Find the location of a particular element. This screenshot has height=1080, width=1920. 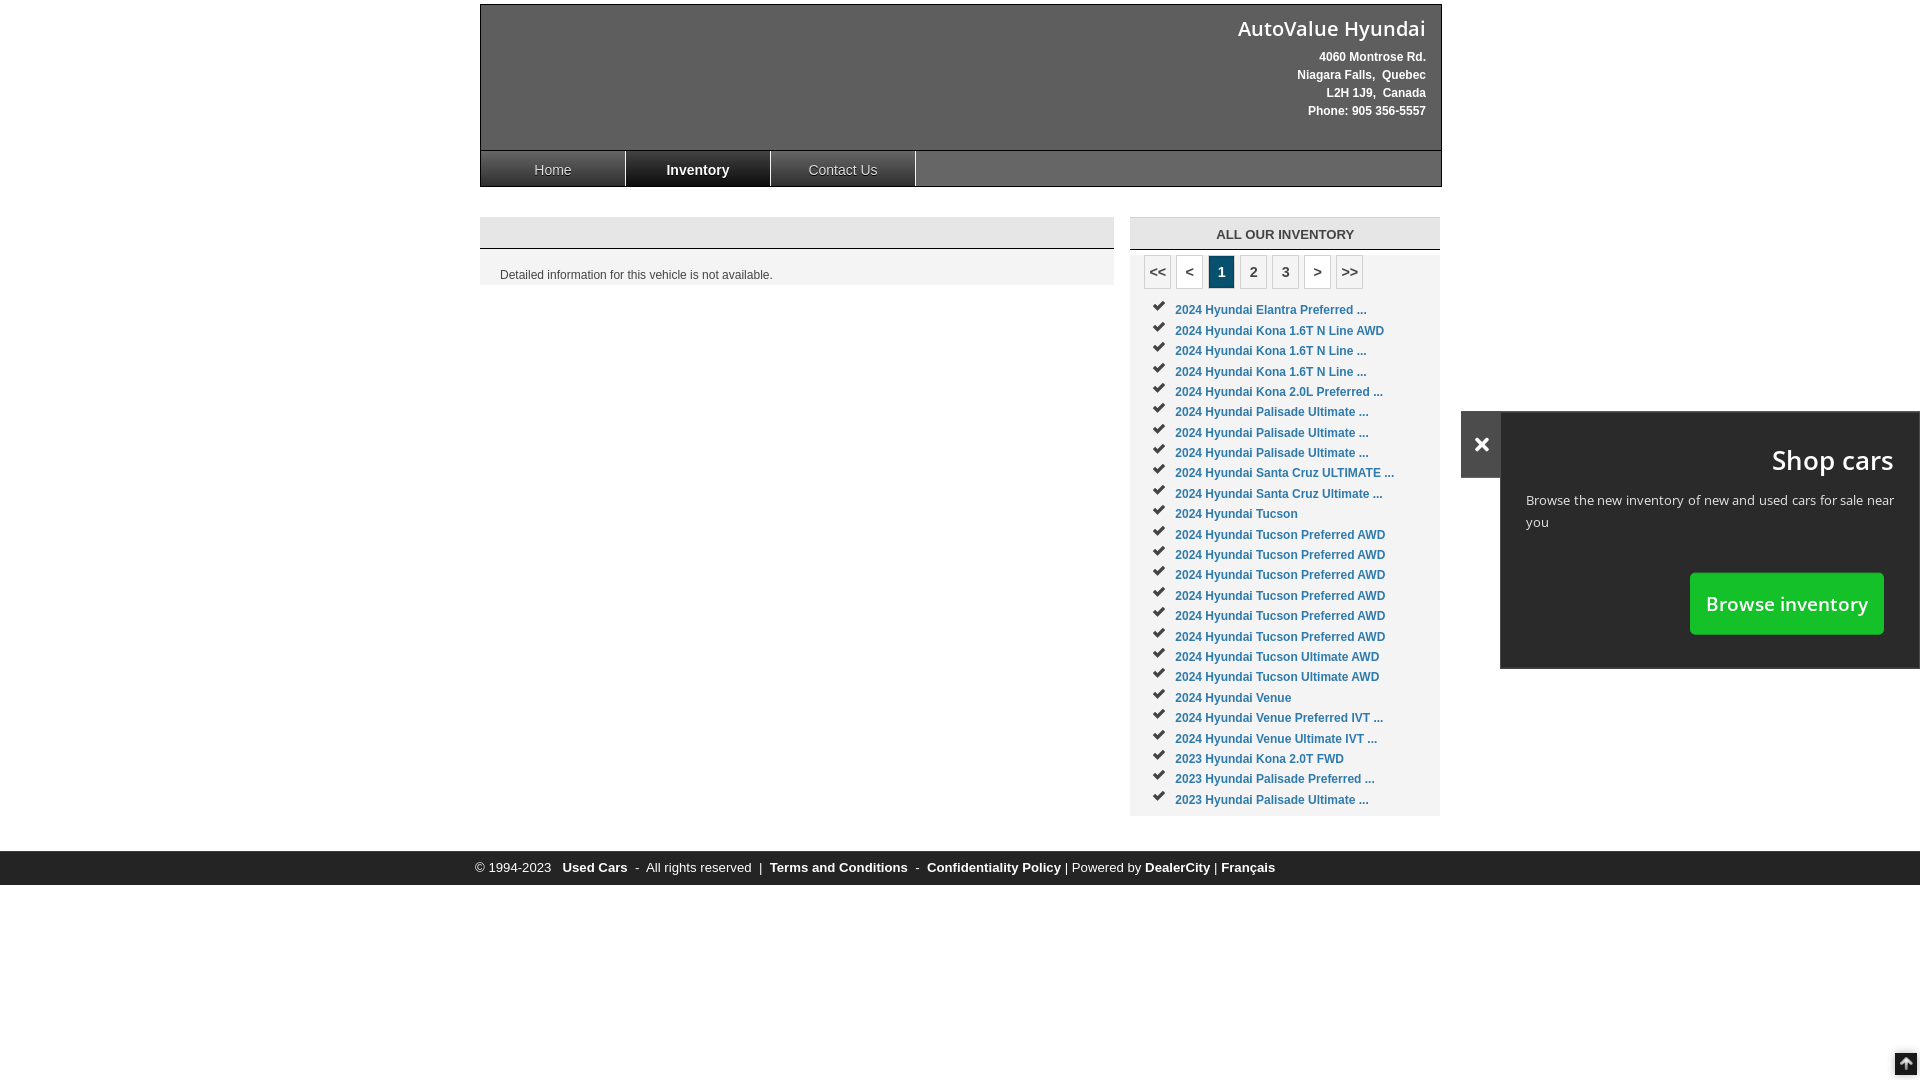

2024 Hyundai Elantra Preferred ... is located at coordinates (1270, 310).